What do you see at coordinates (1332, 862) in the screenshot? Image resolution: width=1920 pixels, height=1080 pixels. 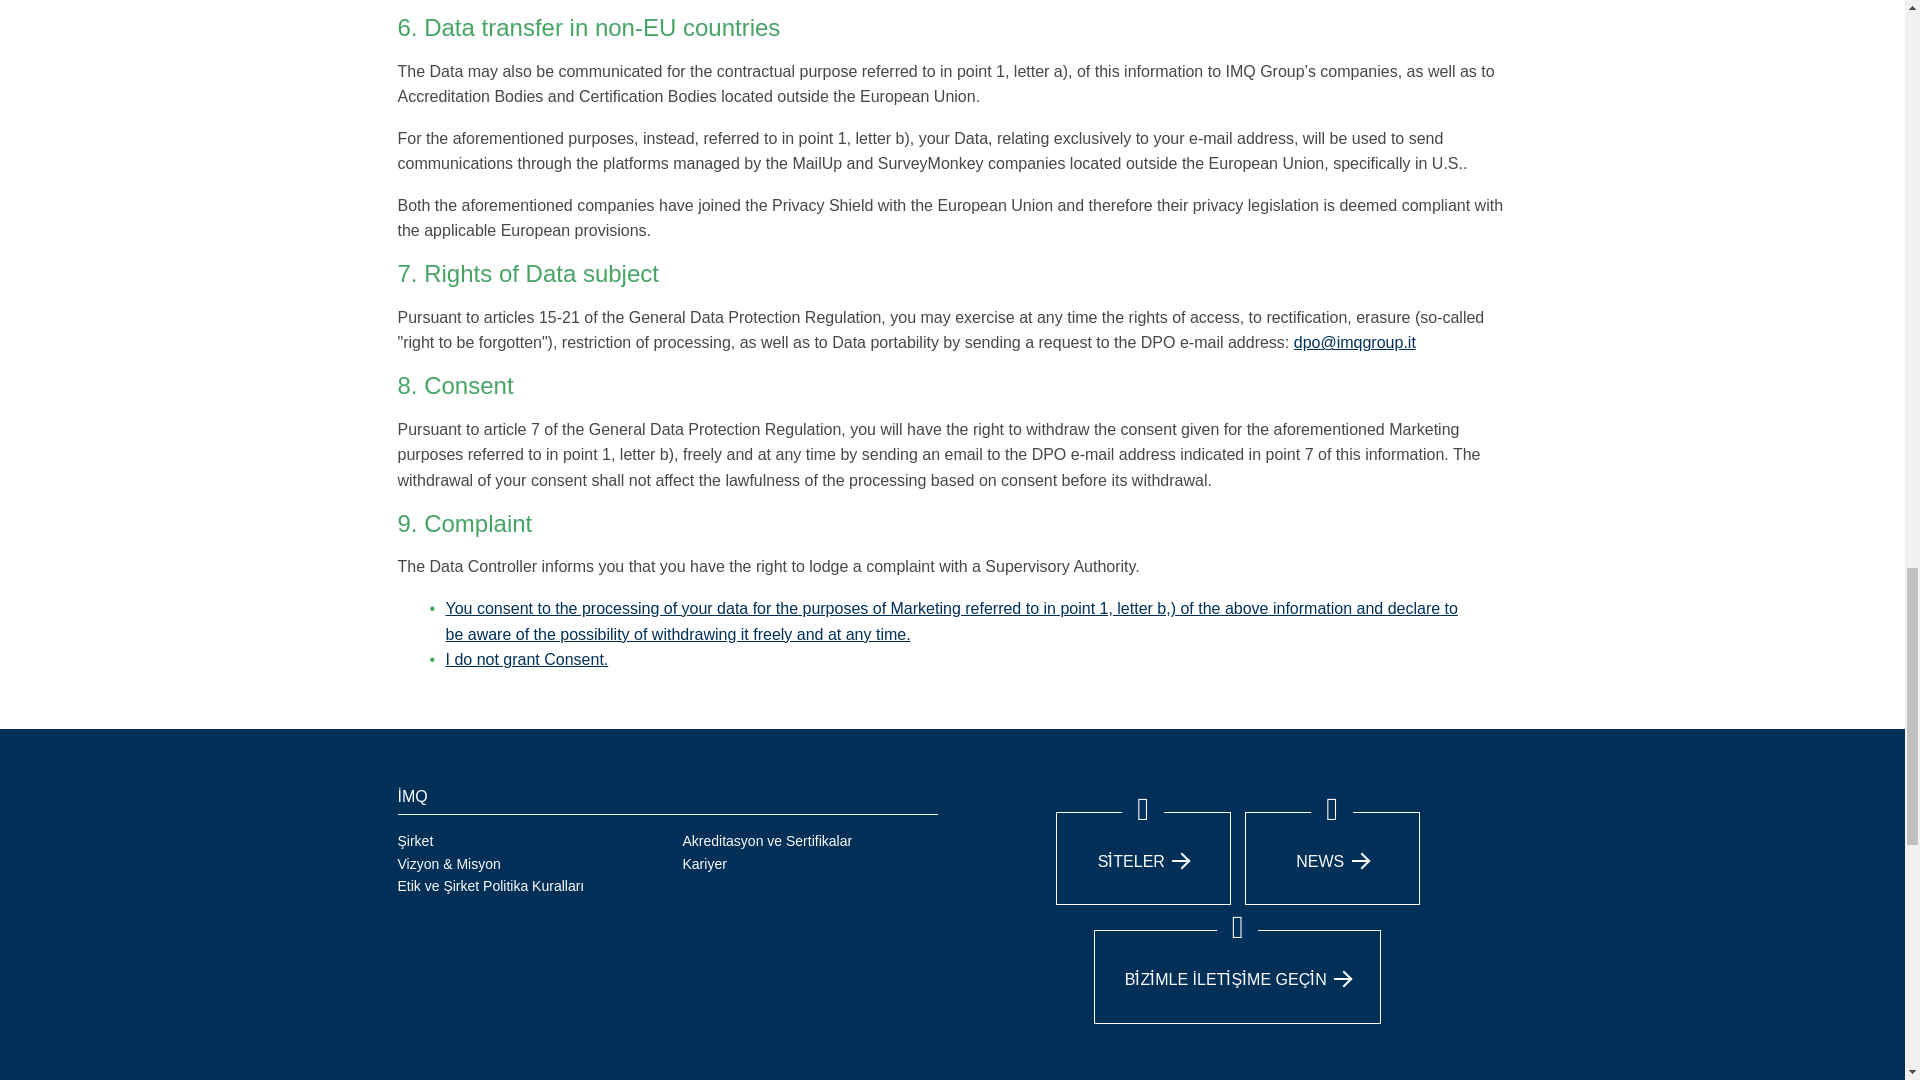 I see `NEWS` at bounding box center [1332, 862].